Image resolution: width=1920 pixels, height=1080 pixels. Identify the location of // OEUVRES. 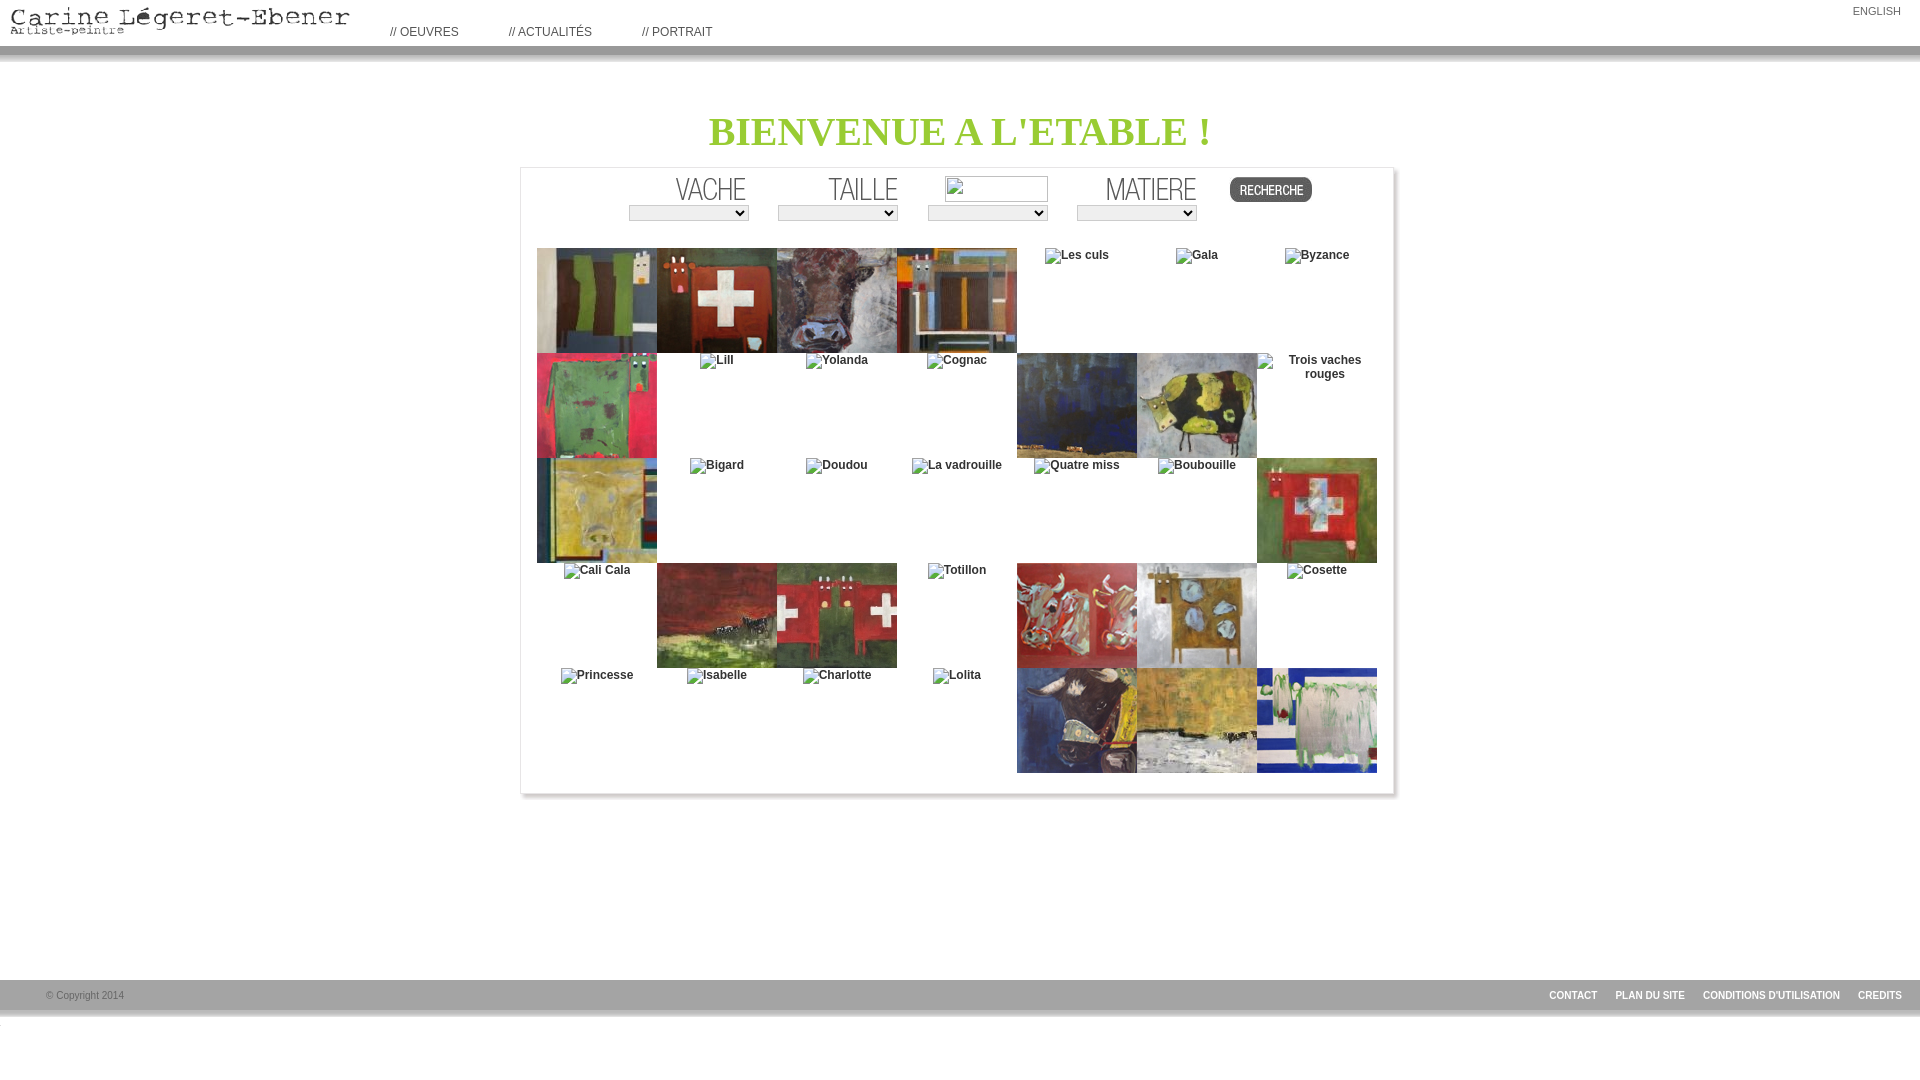
(424, 32).